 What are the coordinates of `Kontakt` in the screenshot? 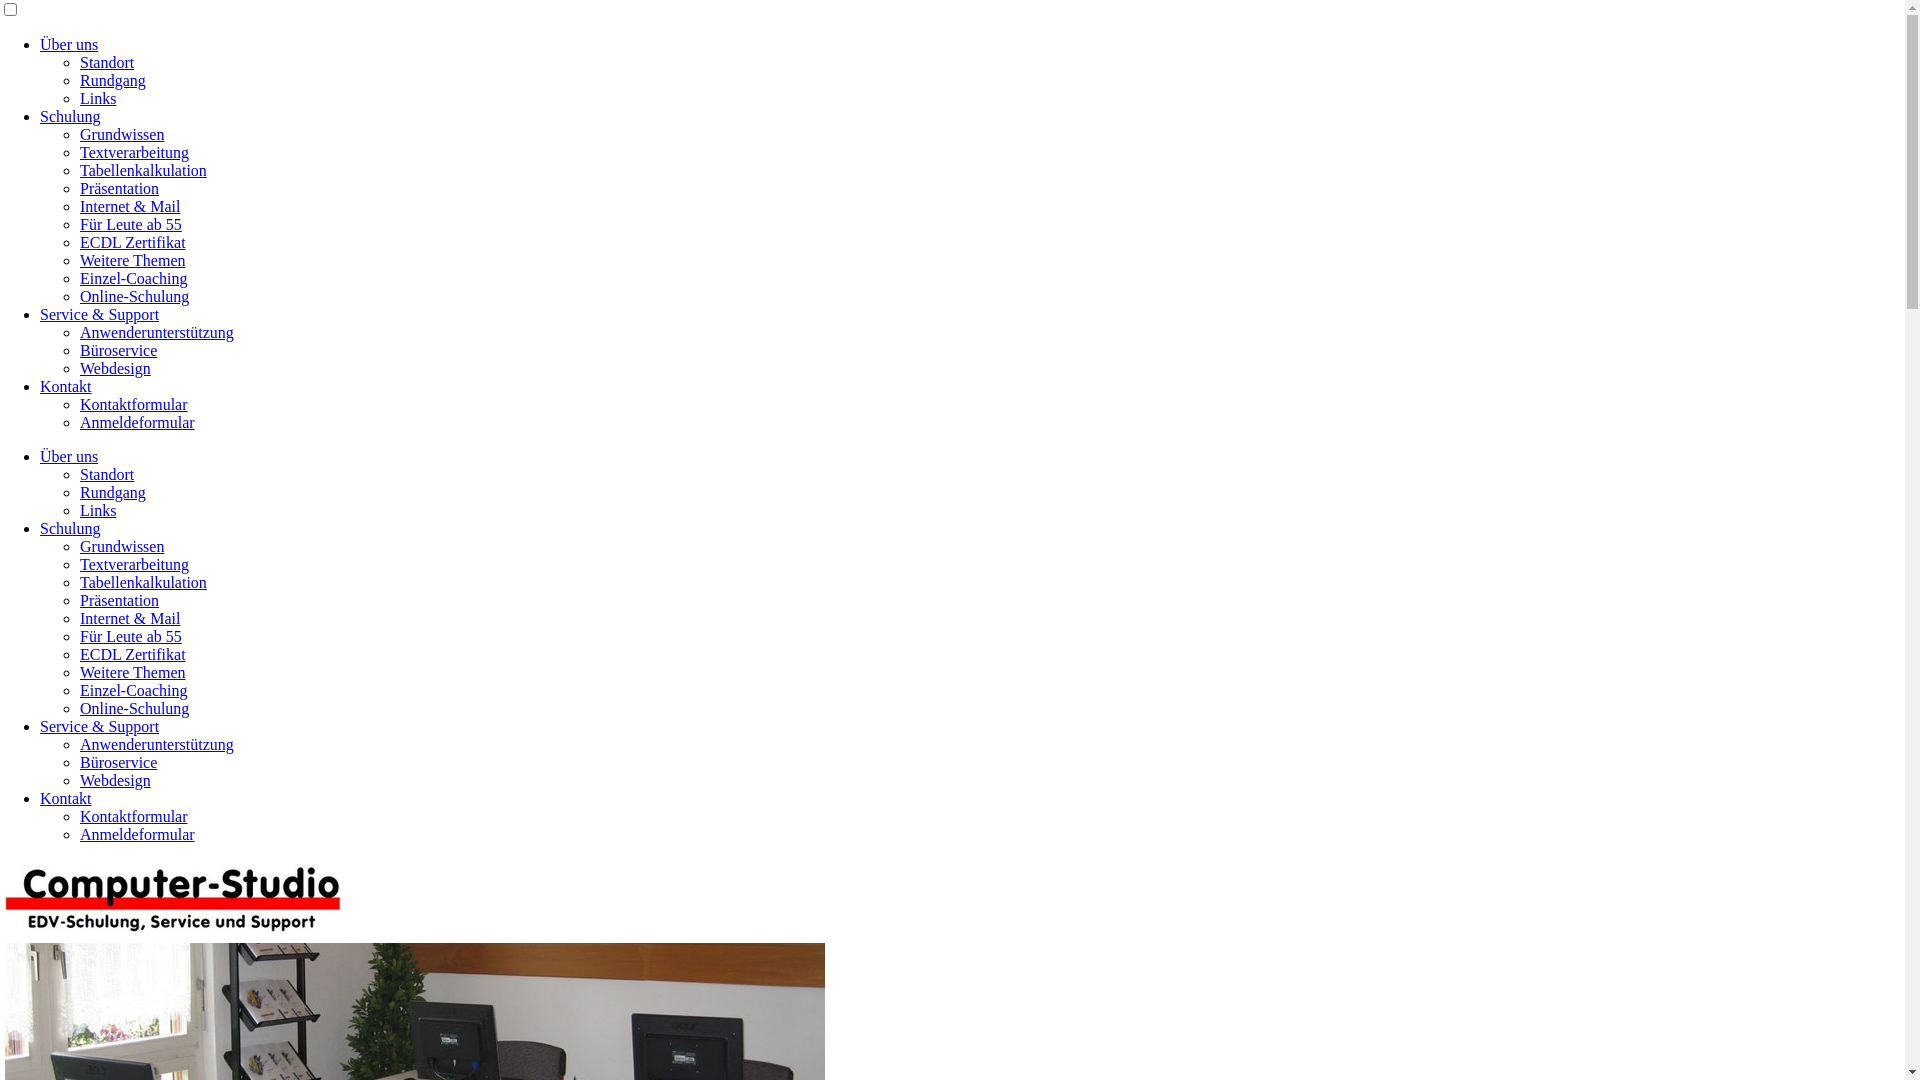 It's located at (66, 798).